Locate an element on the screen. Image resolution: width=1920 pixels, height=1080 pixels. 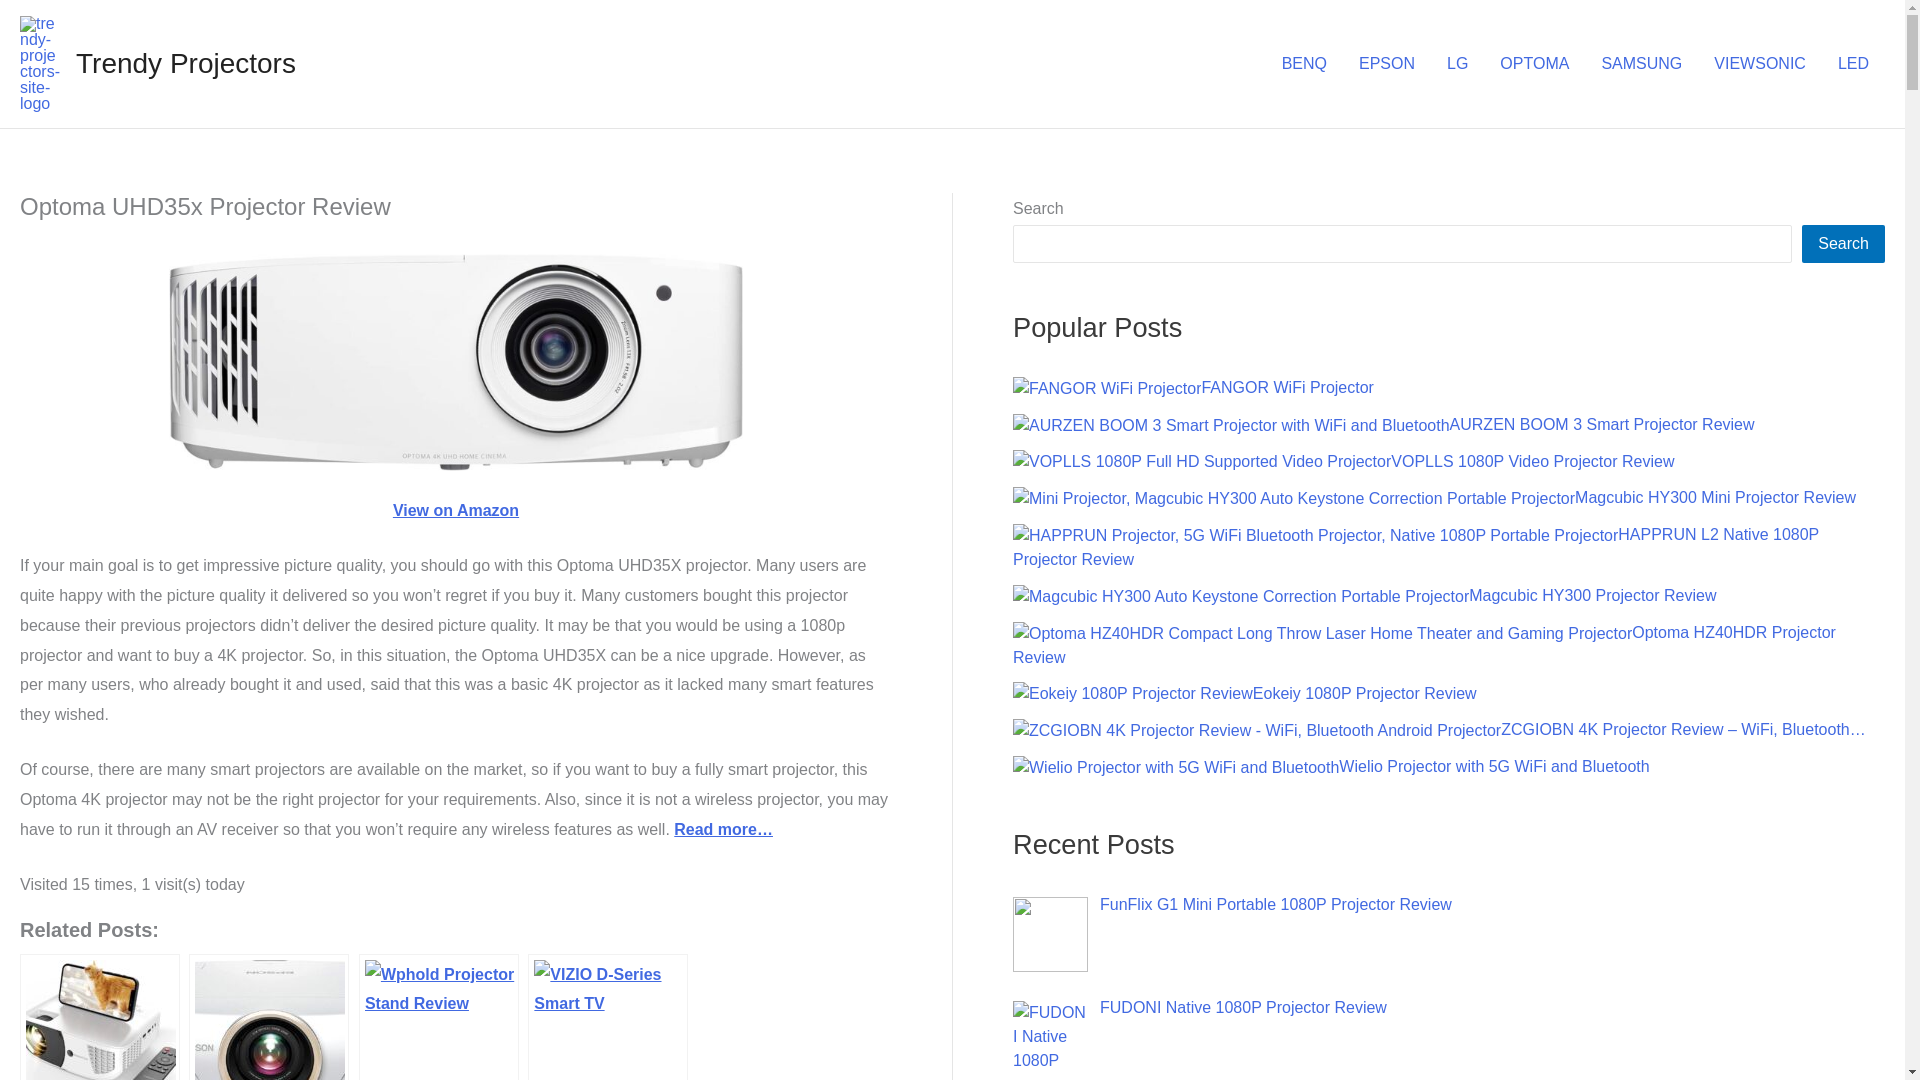
VIEWSONIC is located at coordinates (1760, 63).